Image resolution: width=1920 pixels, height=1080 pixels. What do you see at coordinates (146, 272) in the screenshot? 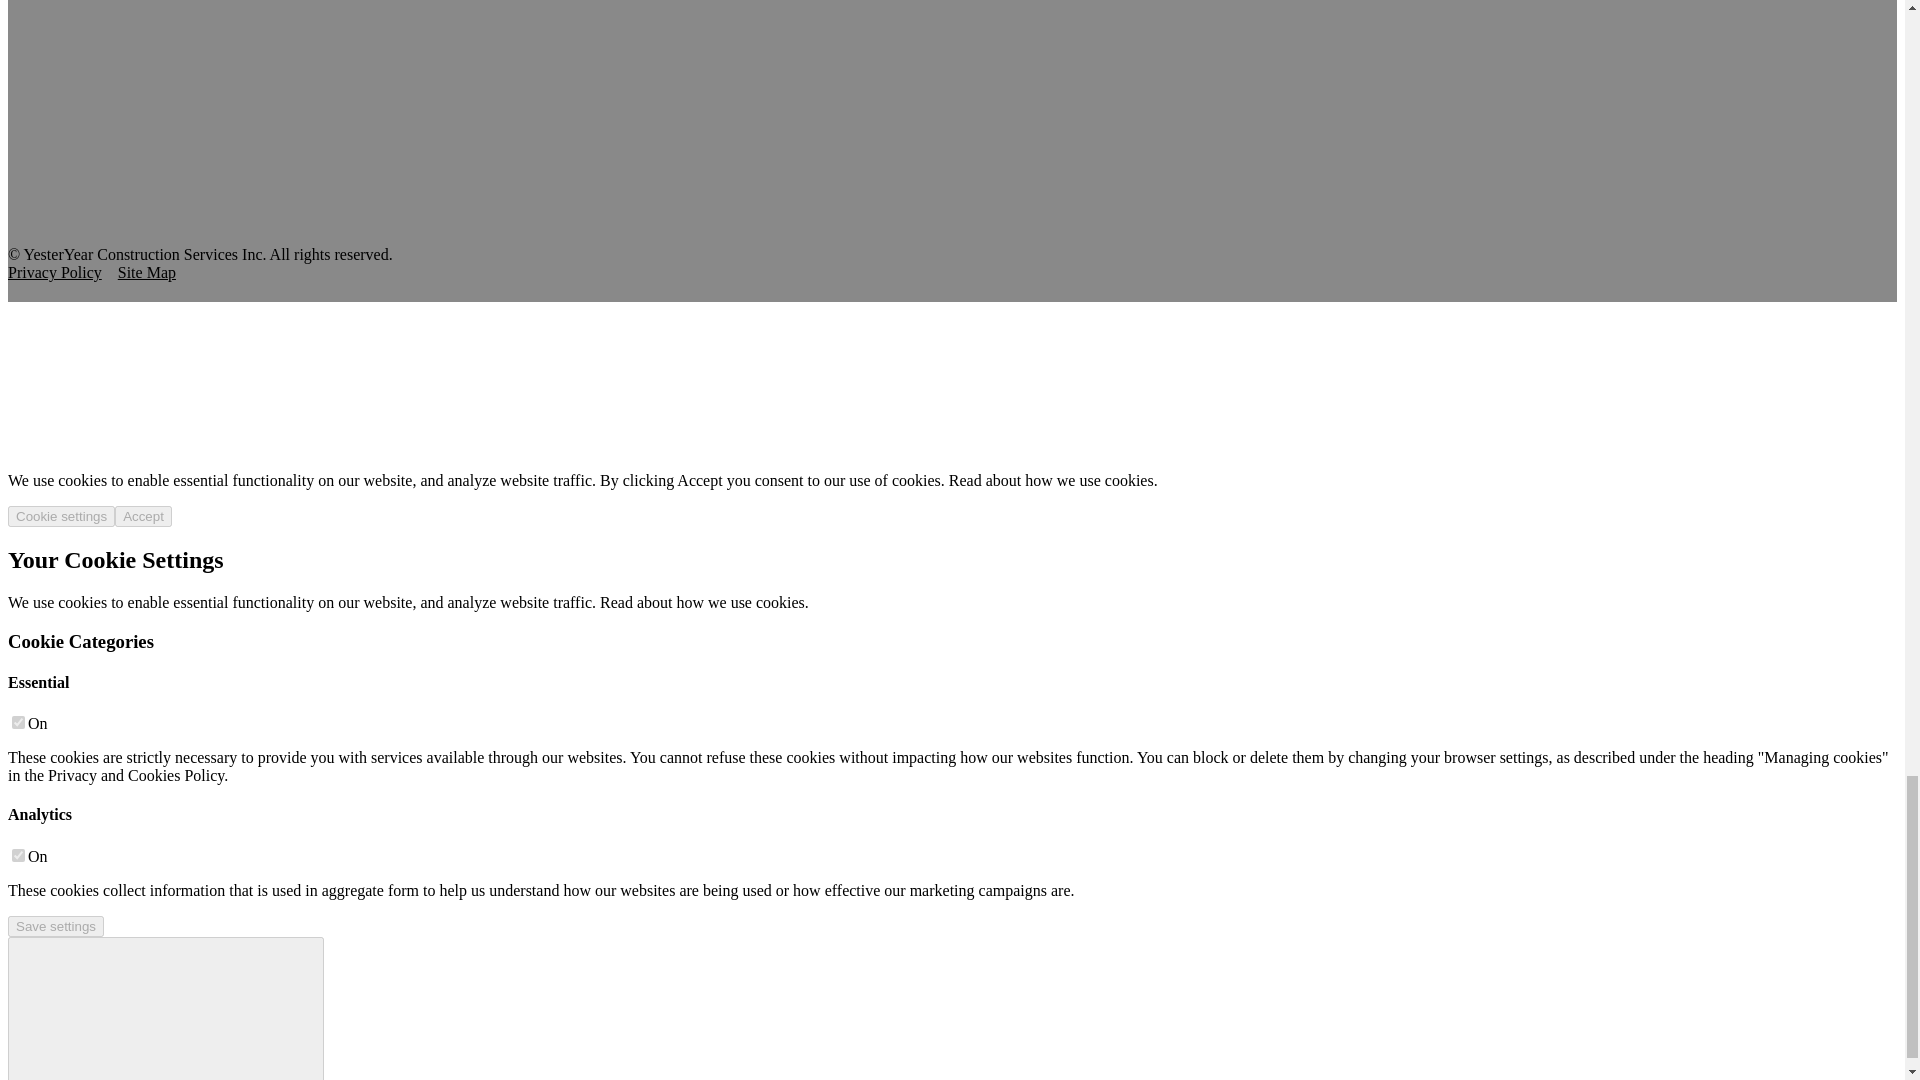
I see `Site Map` at bounding box center [146, 272].